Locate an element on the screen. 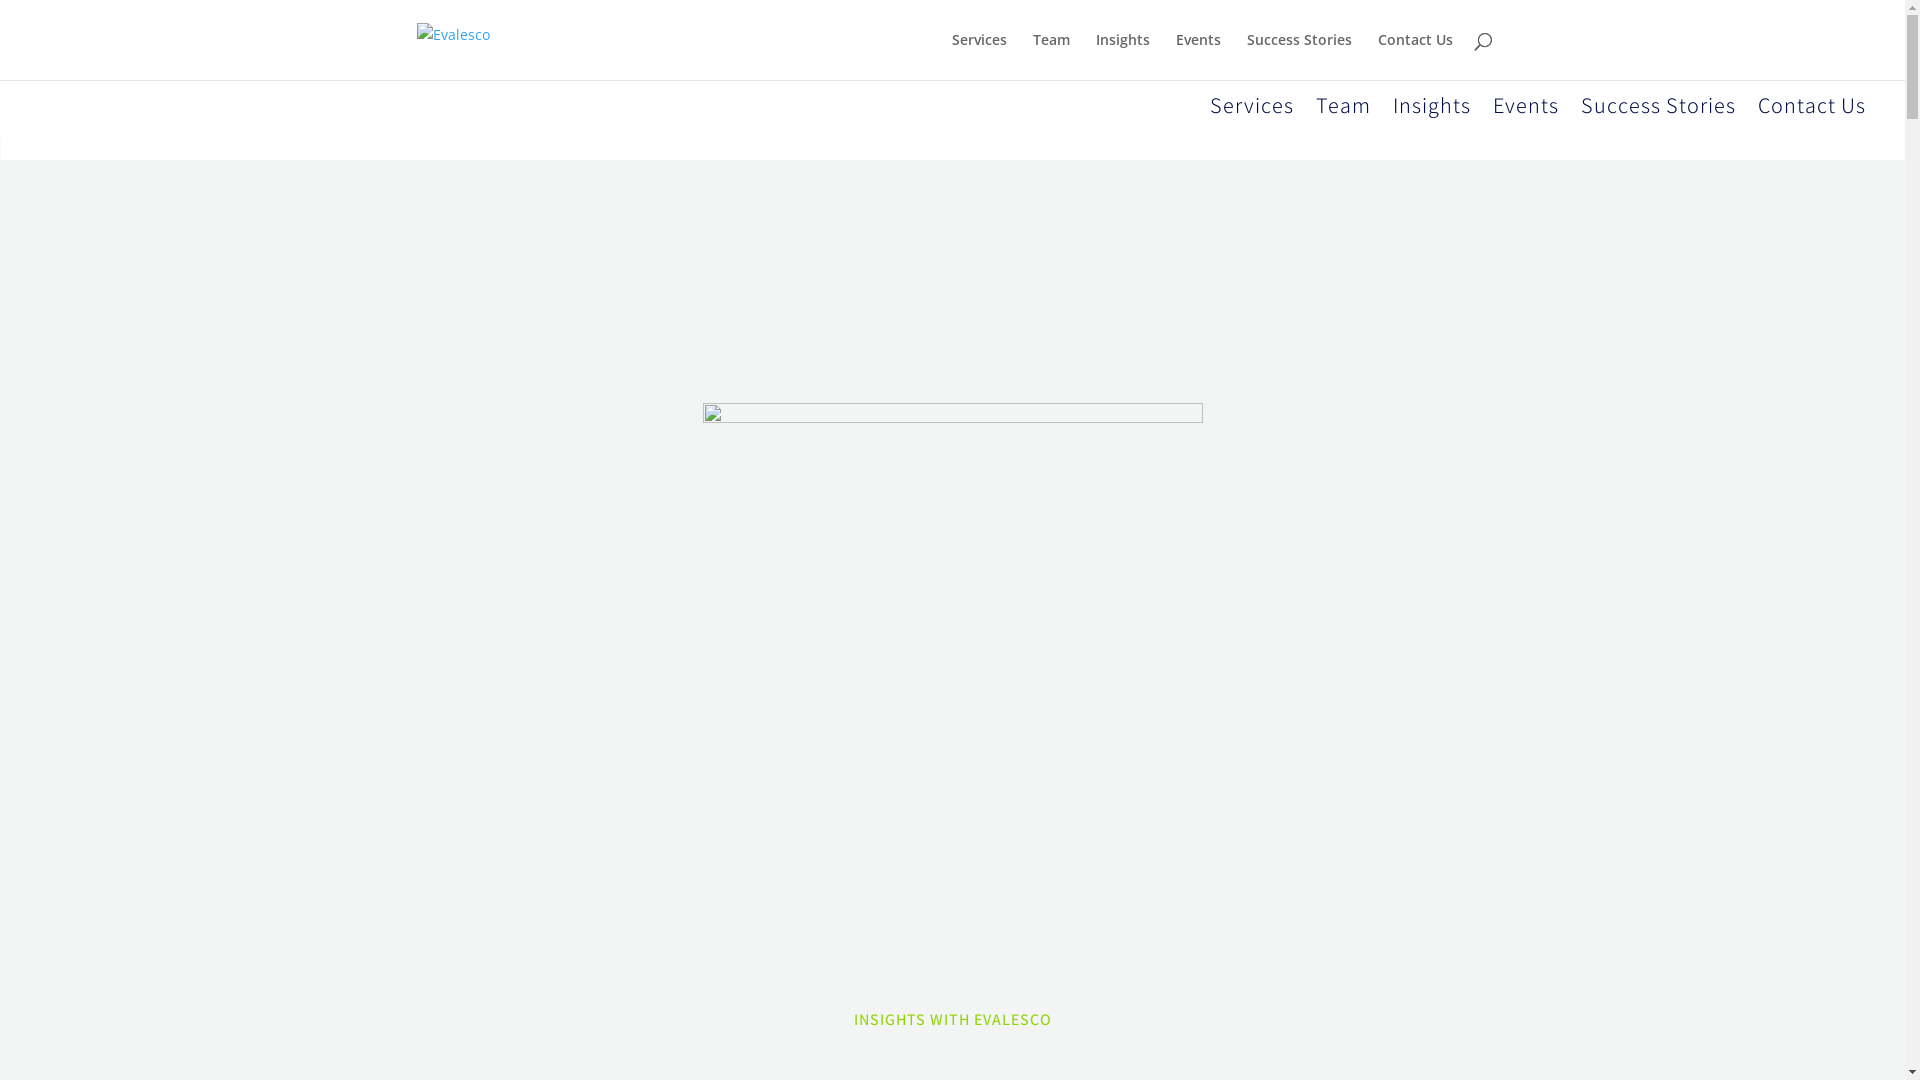  Team is located at coordinates (1344, 109).